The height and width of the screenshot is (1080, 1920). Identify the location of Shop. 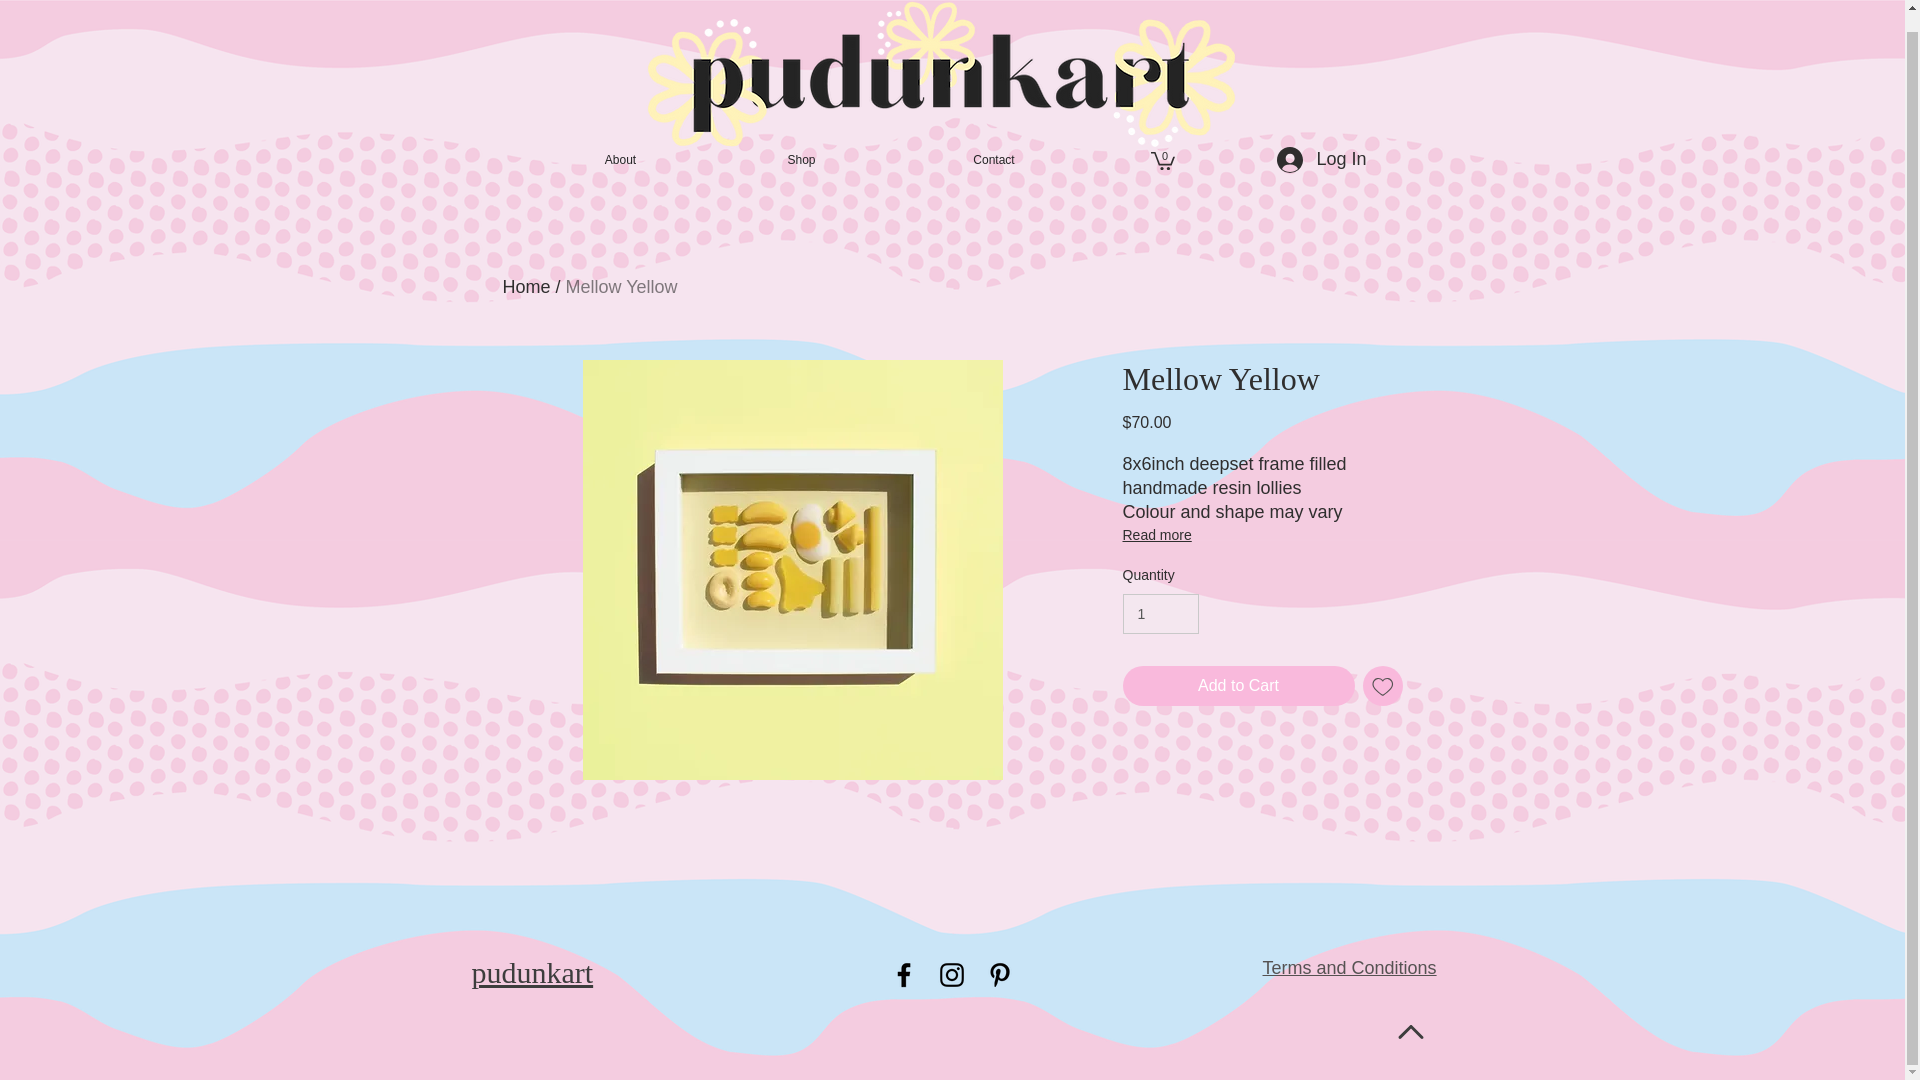
(800, 160).